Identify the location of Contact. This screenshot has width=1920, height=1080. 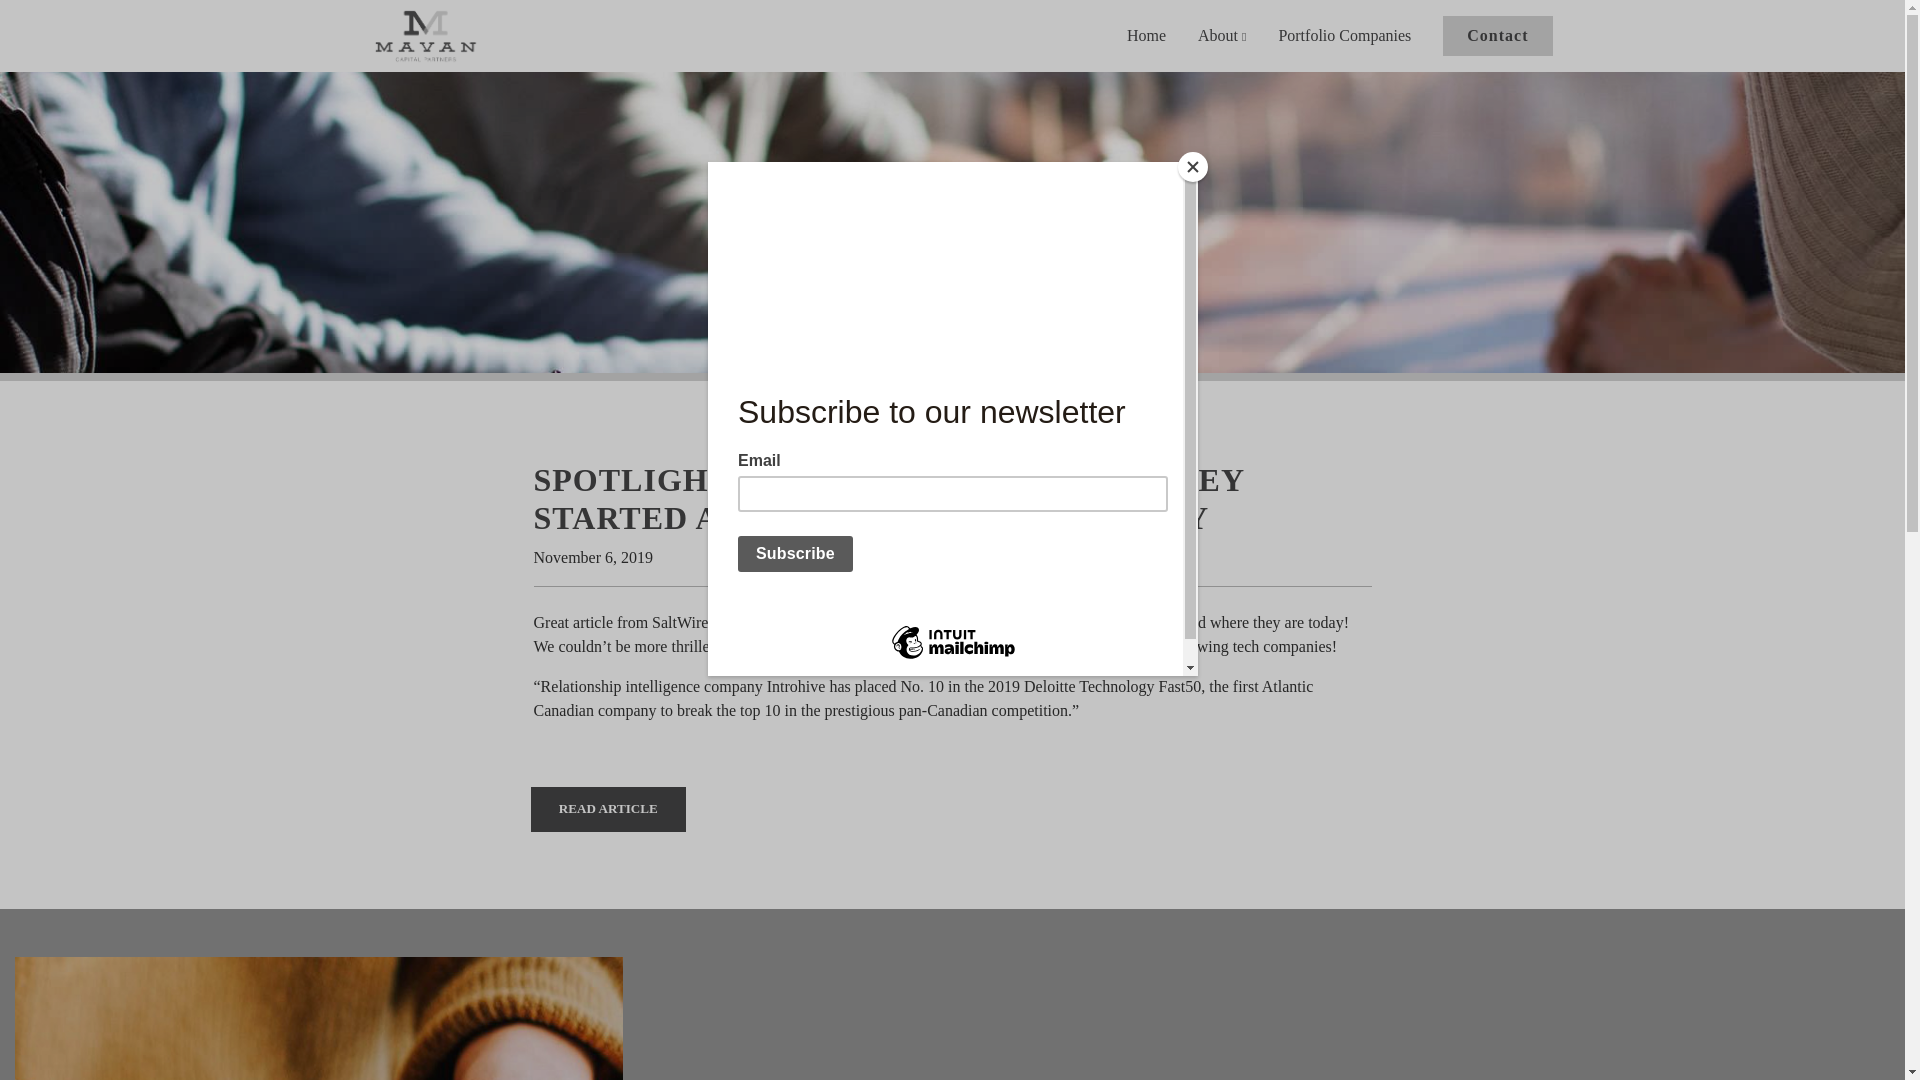
(1497, 36).